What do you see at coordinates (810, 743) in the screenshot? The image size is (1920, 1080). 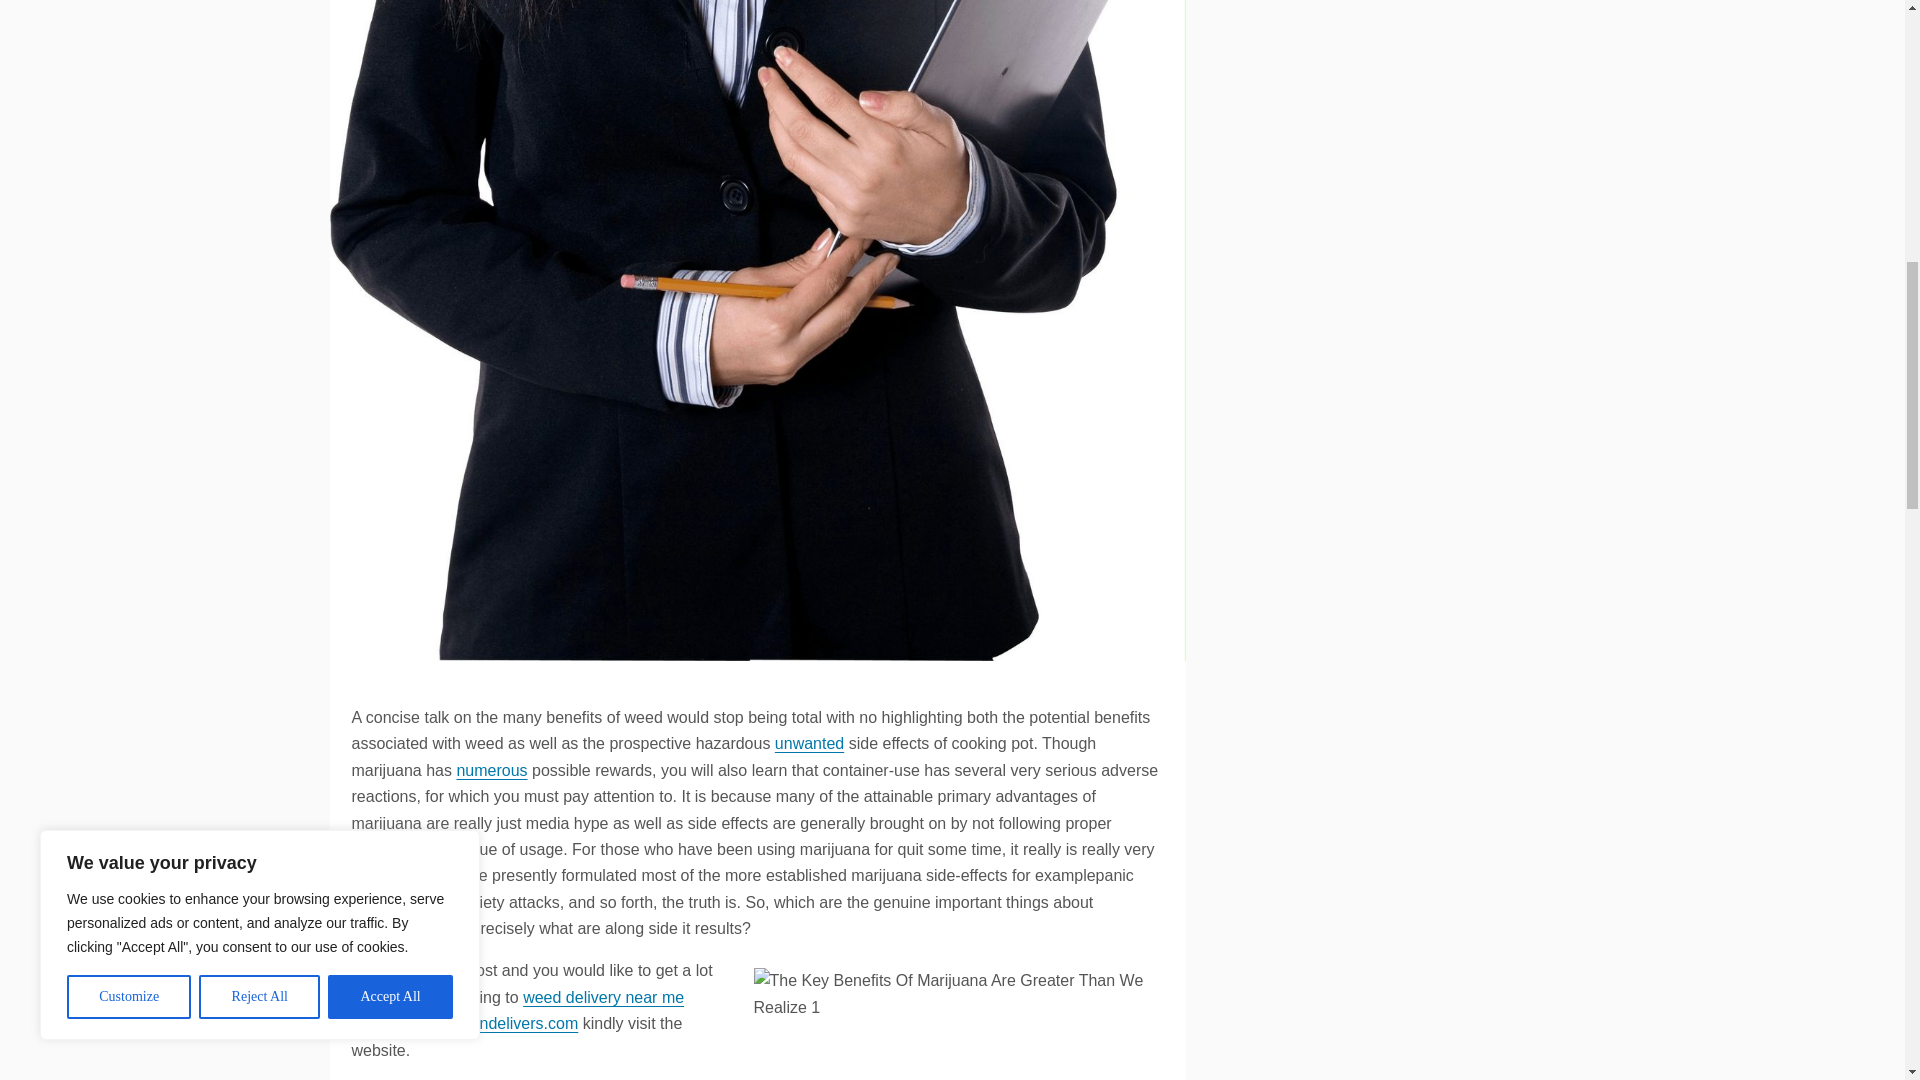 I see `unwanted` at bounding box center [810, 743].